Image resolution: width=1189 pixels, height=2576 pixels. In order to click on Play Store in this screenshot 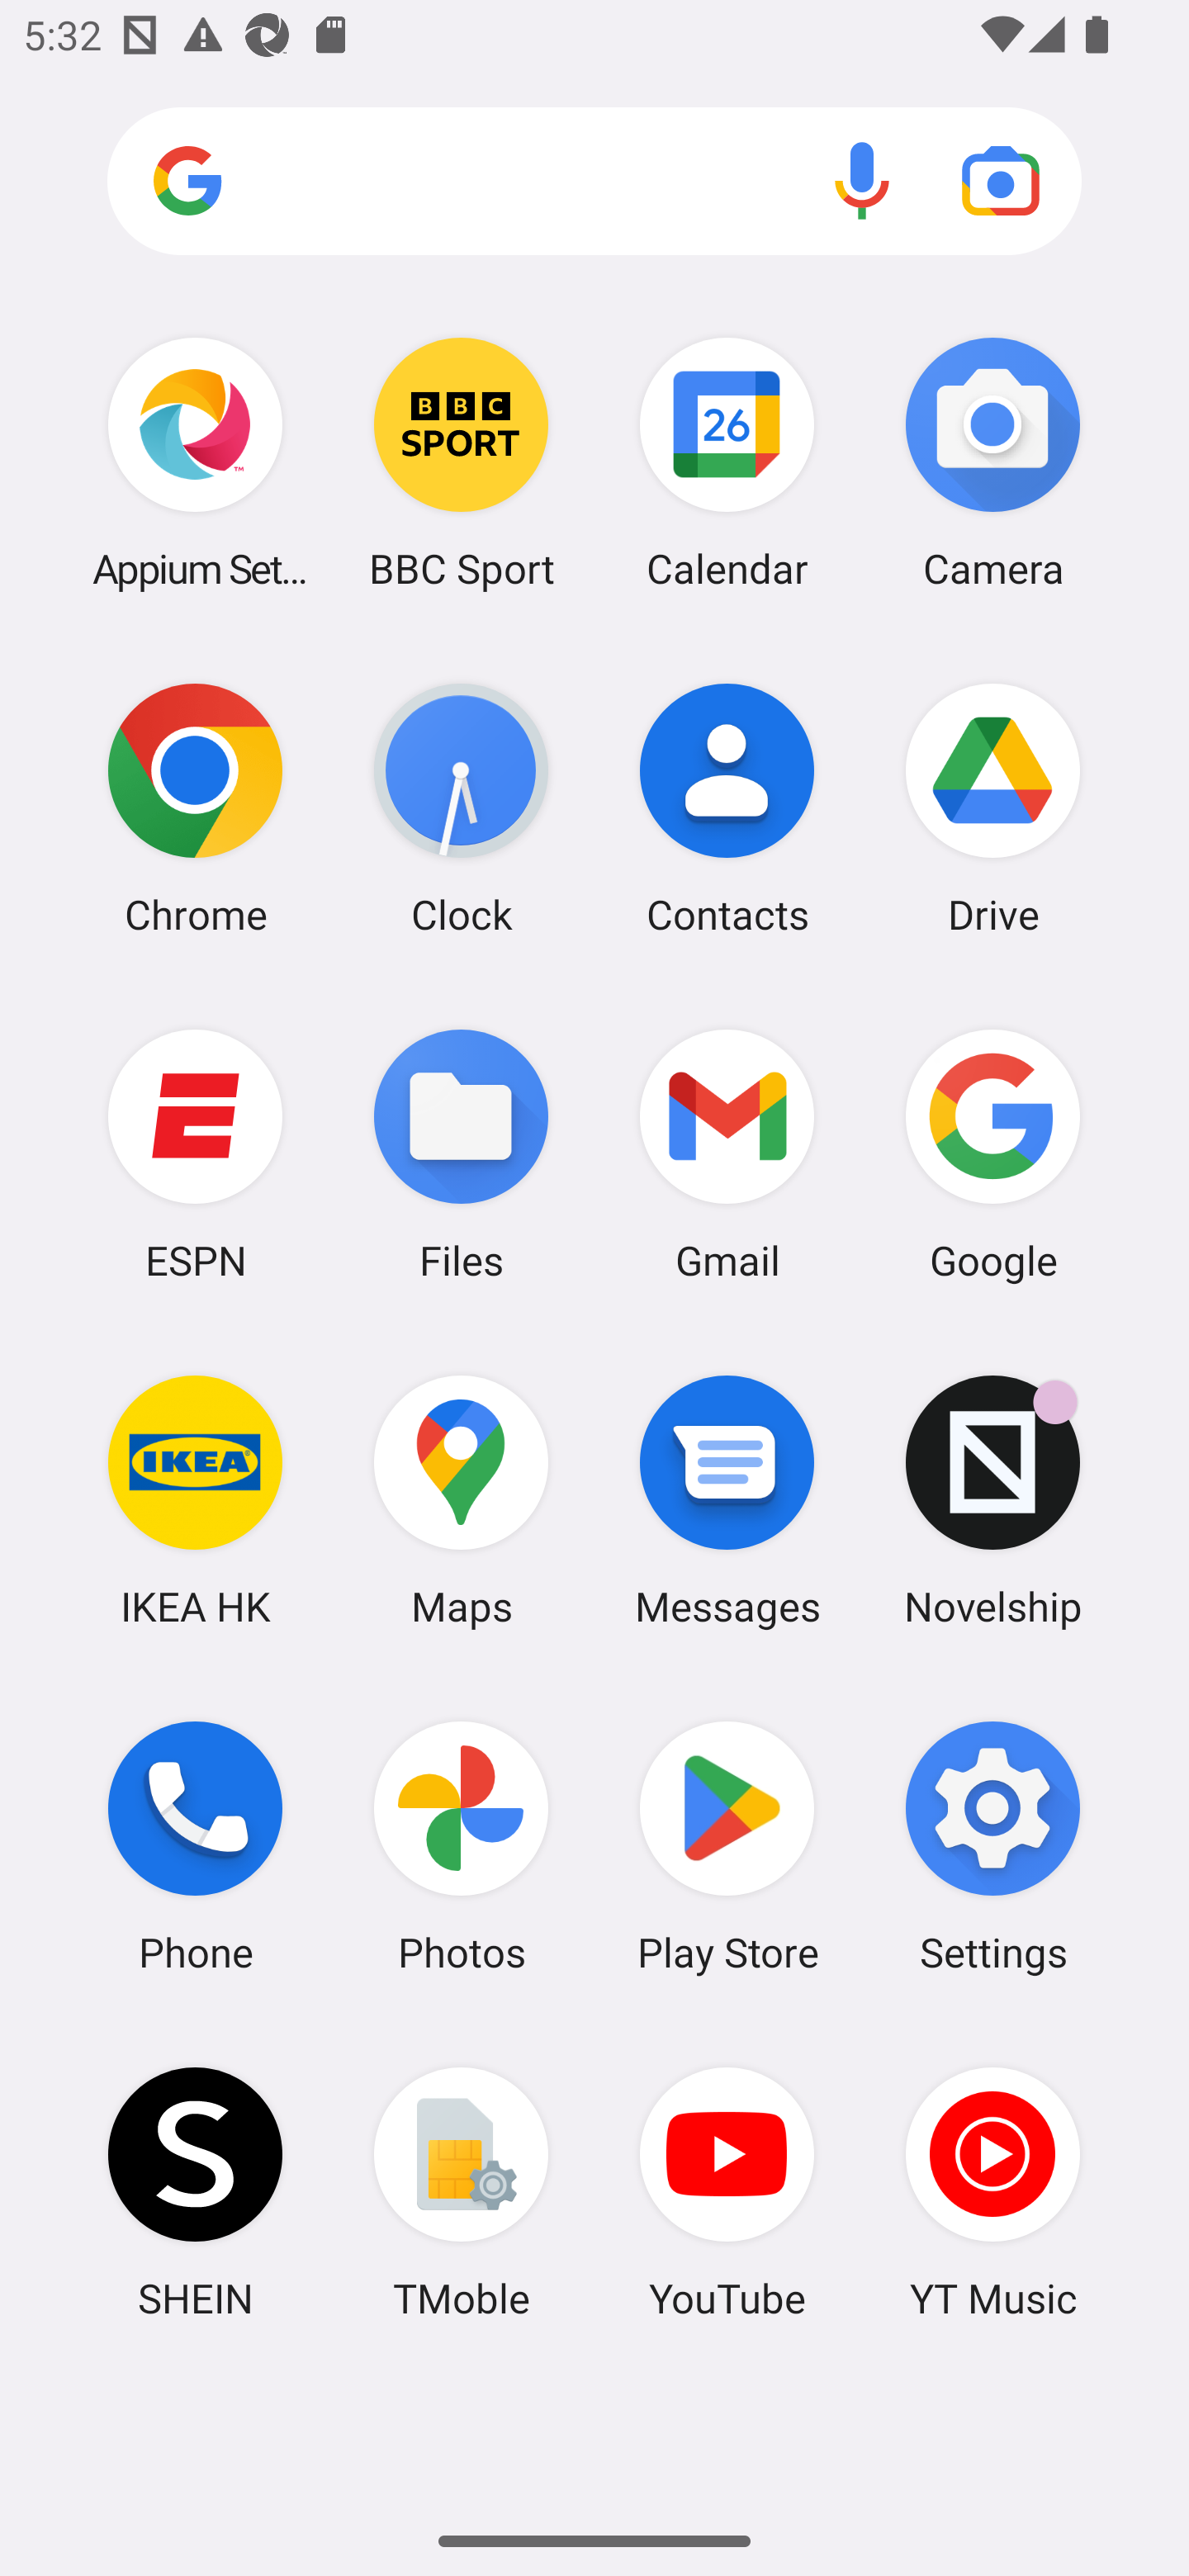, I will do `click(727, 1847)`.